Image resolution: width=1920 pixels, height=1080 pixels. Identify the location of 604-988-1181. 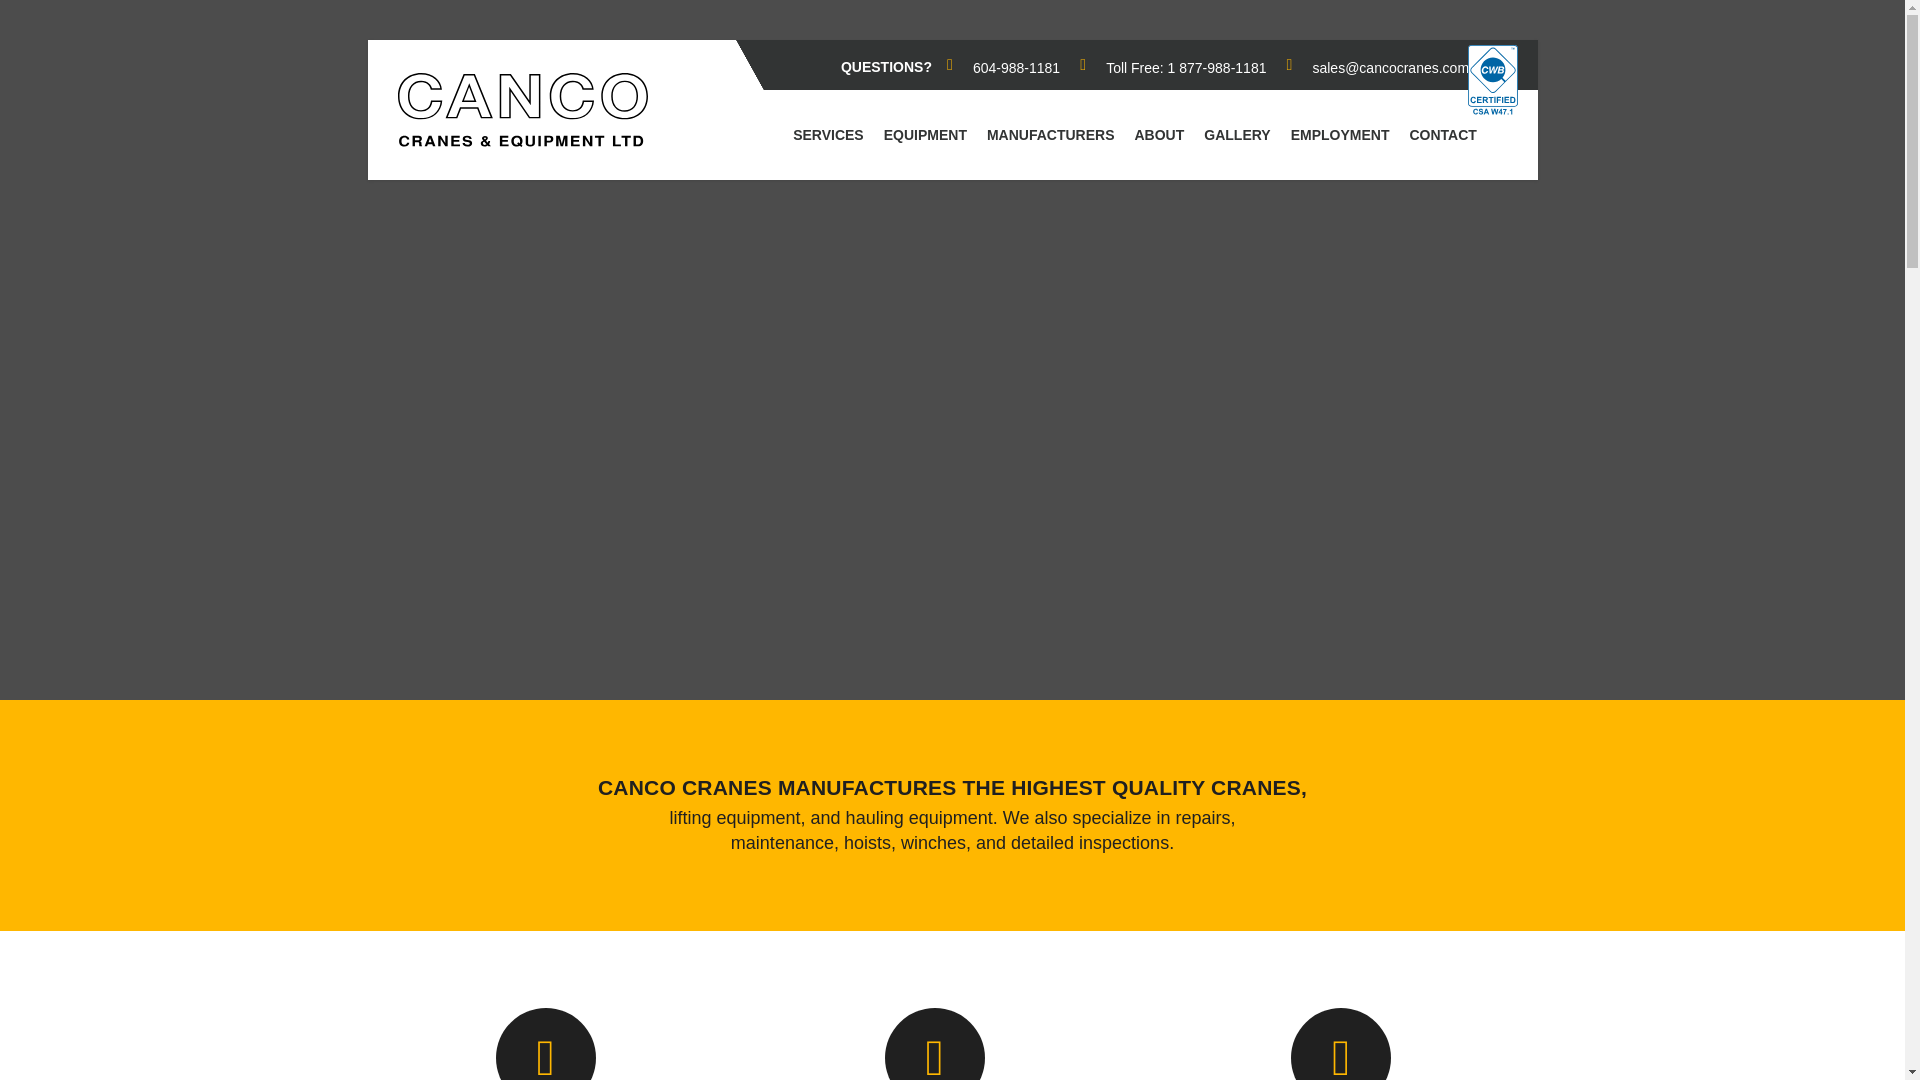
(1002, 68).